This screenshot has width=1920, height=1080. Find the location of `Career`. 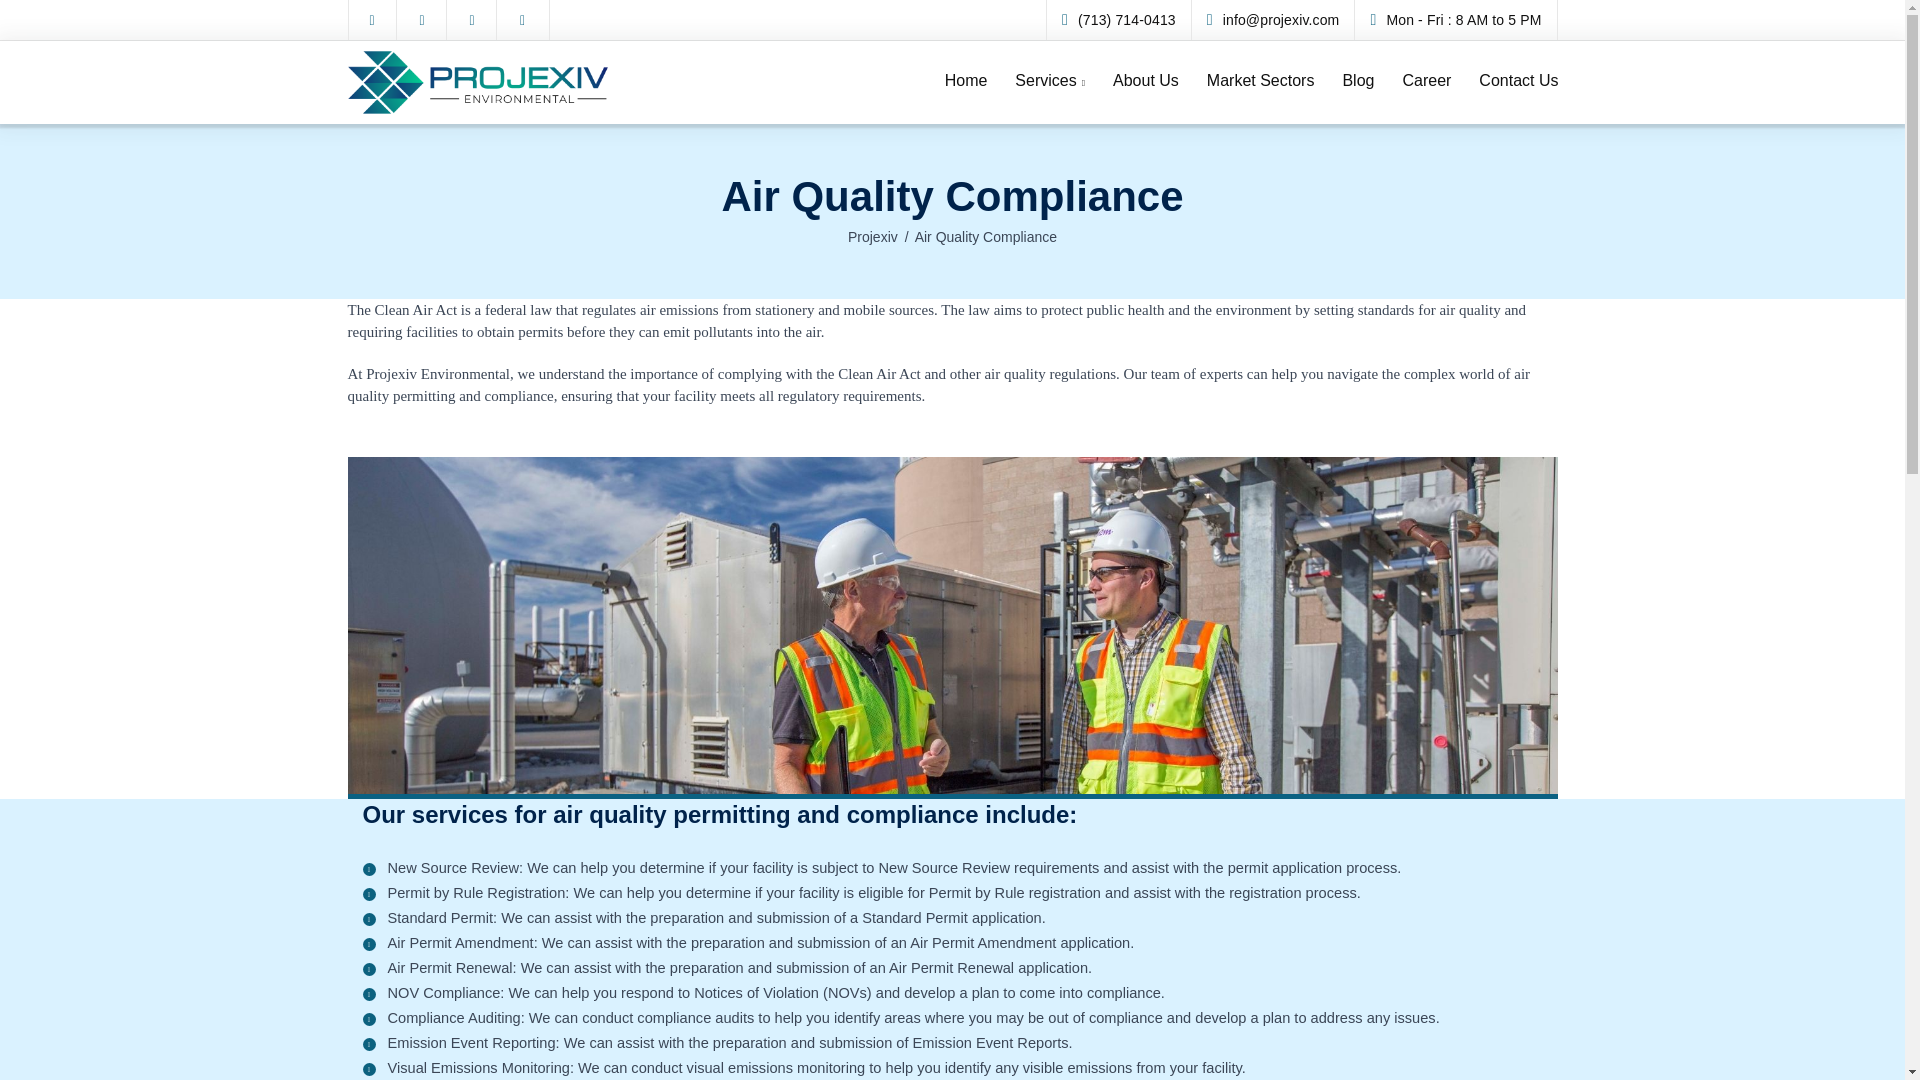

Career is located at coordinates (1426, 80).